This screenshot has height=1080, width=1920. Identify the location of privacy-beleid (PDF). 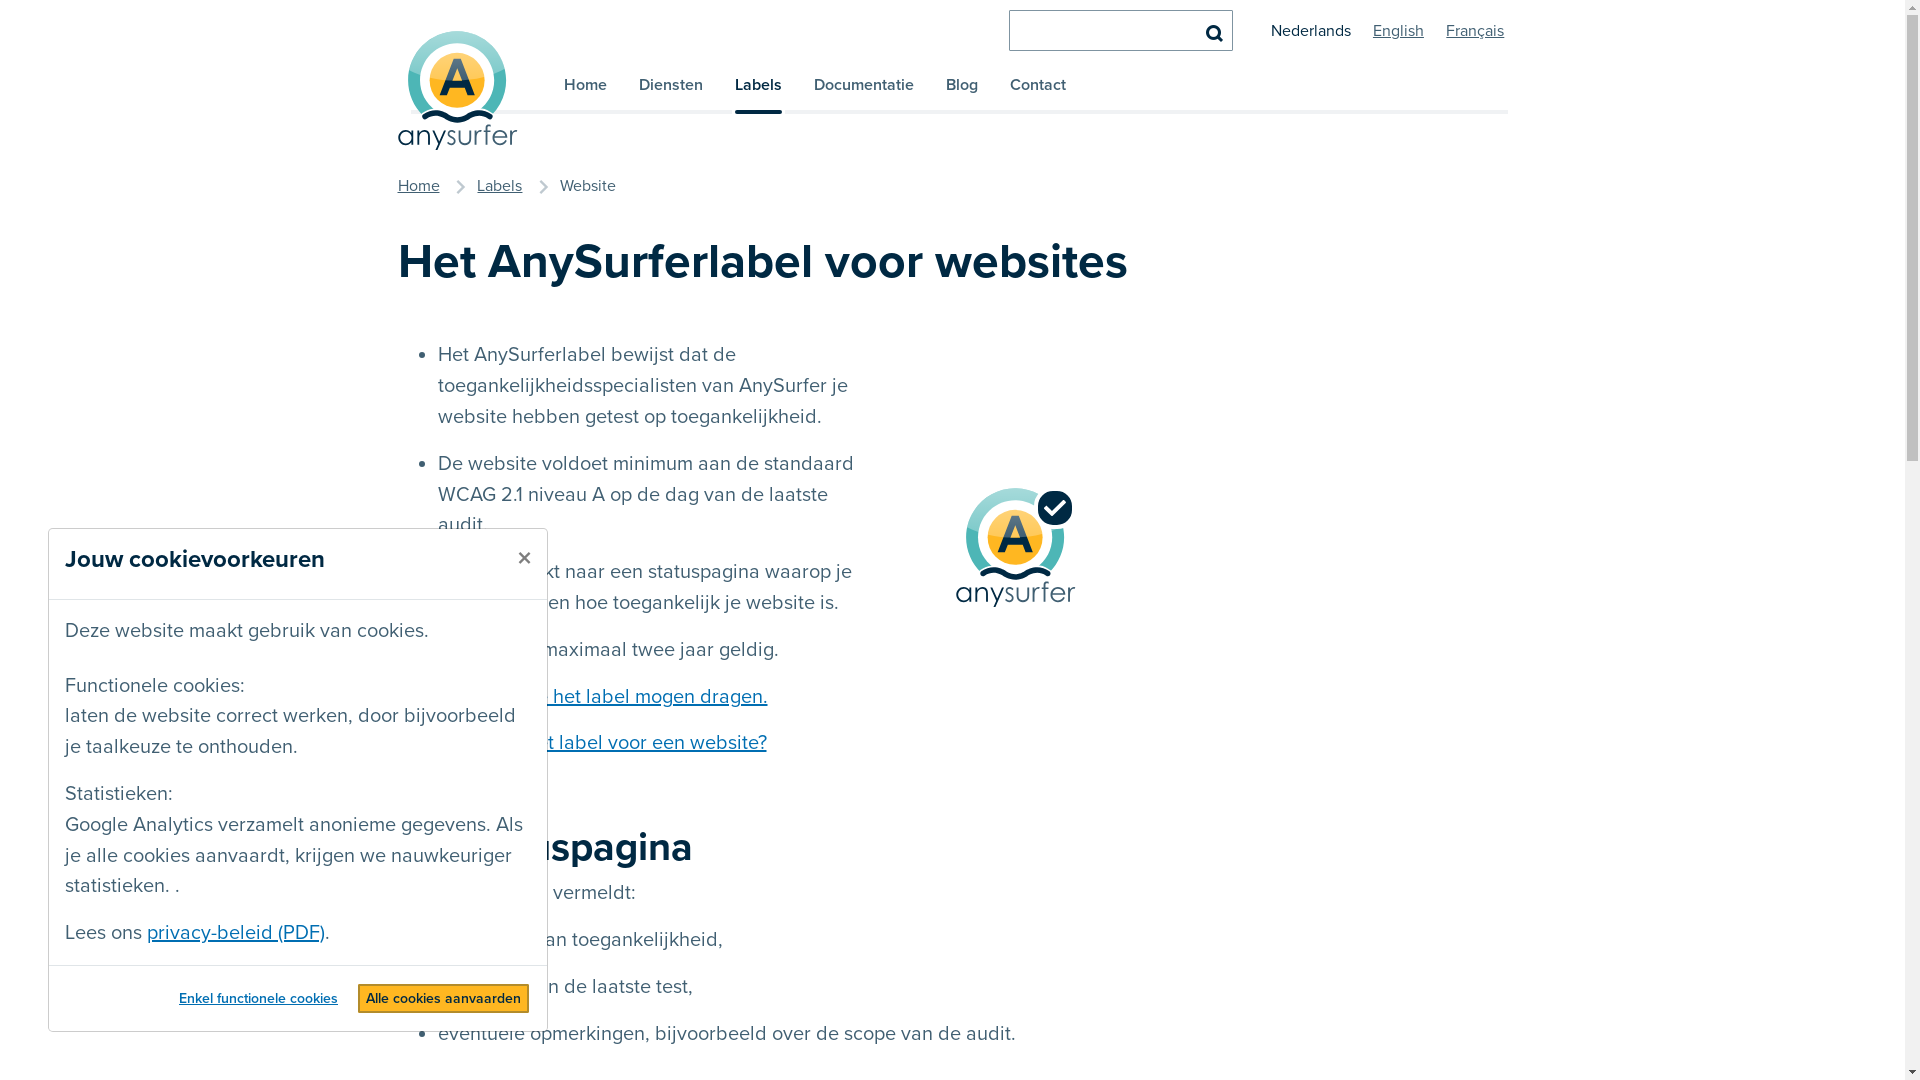
(236, 933).